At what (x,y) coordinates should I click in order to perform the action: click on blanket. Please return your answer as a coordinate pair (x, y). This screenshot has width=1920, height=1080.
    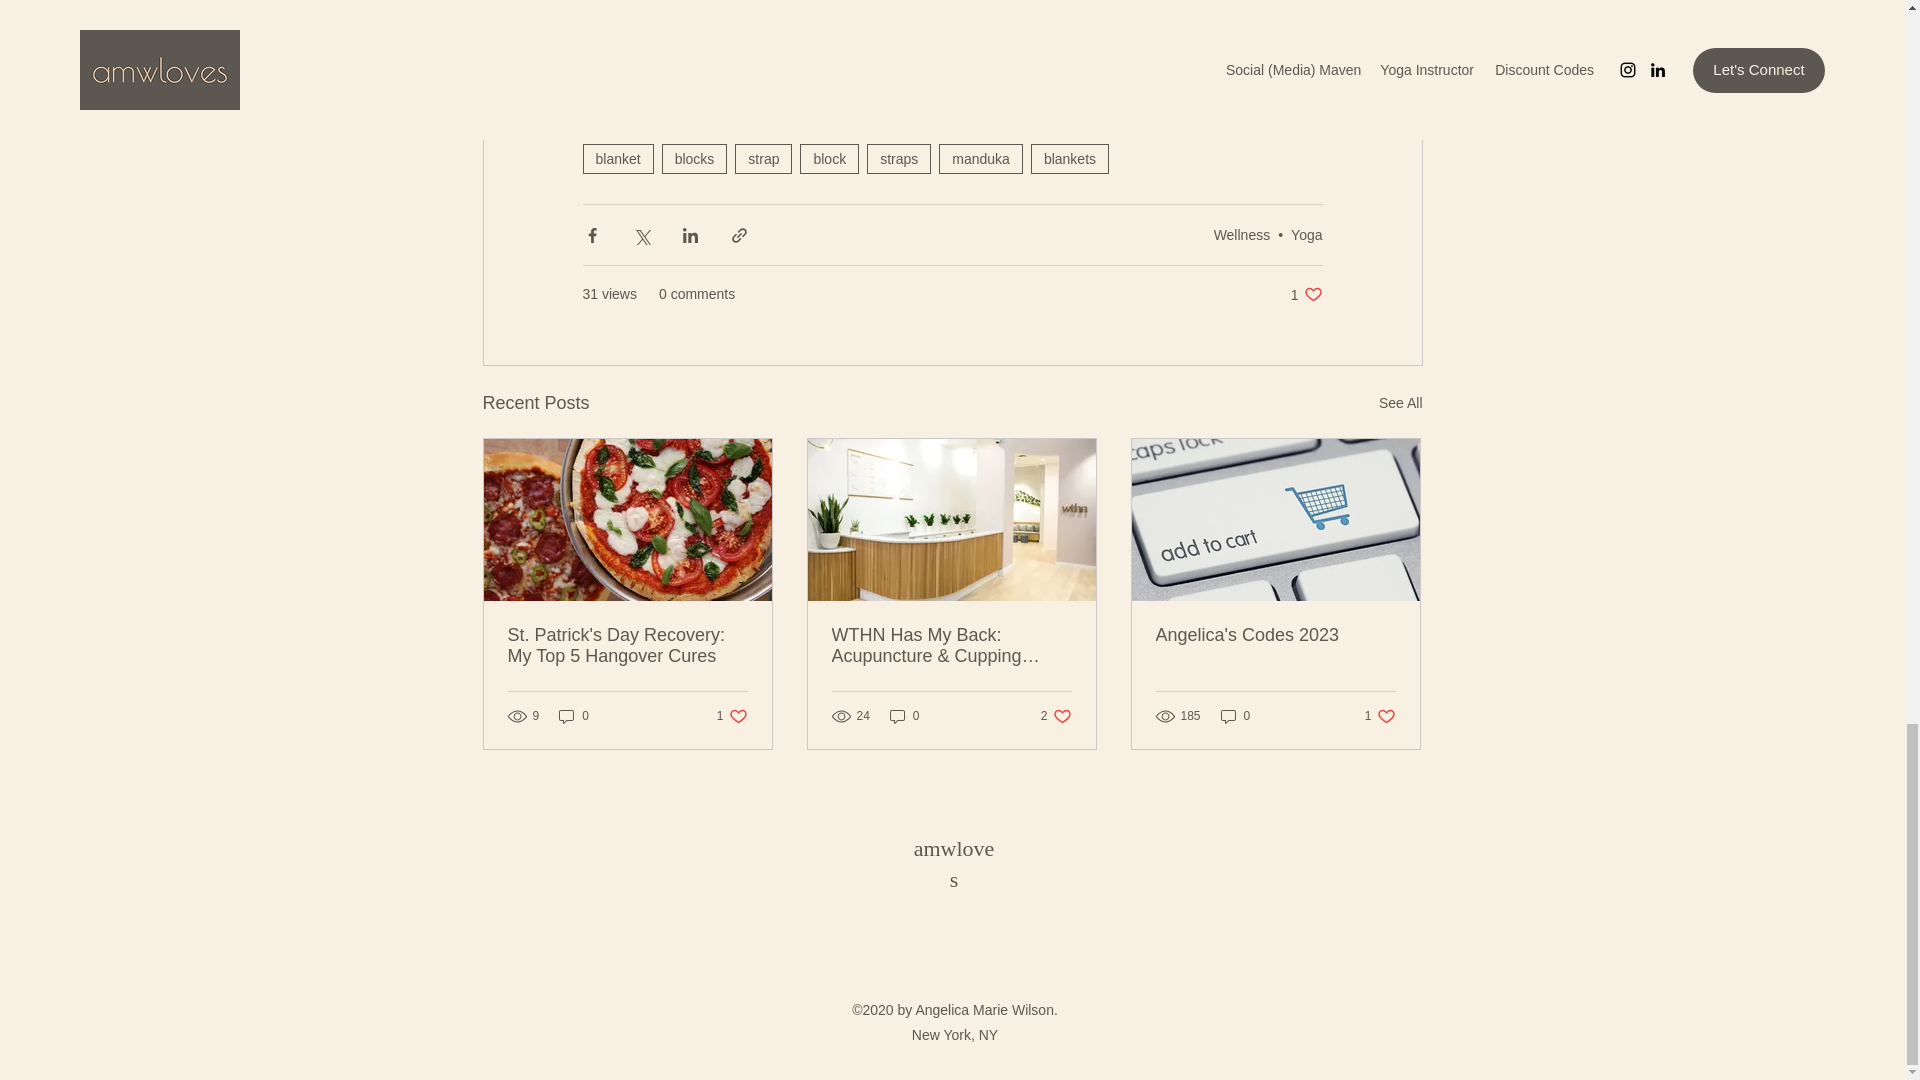
    Looking at the image, I should click on (616, 158).